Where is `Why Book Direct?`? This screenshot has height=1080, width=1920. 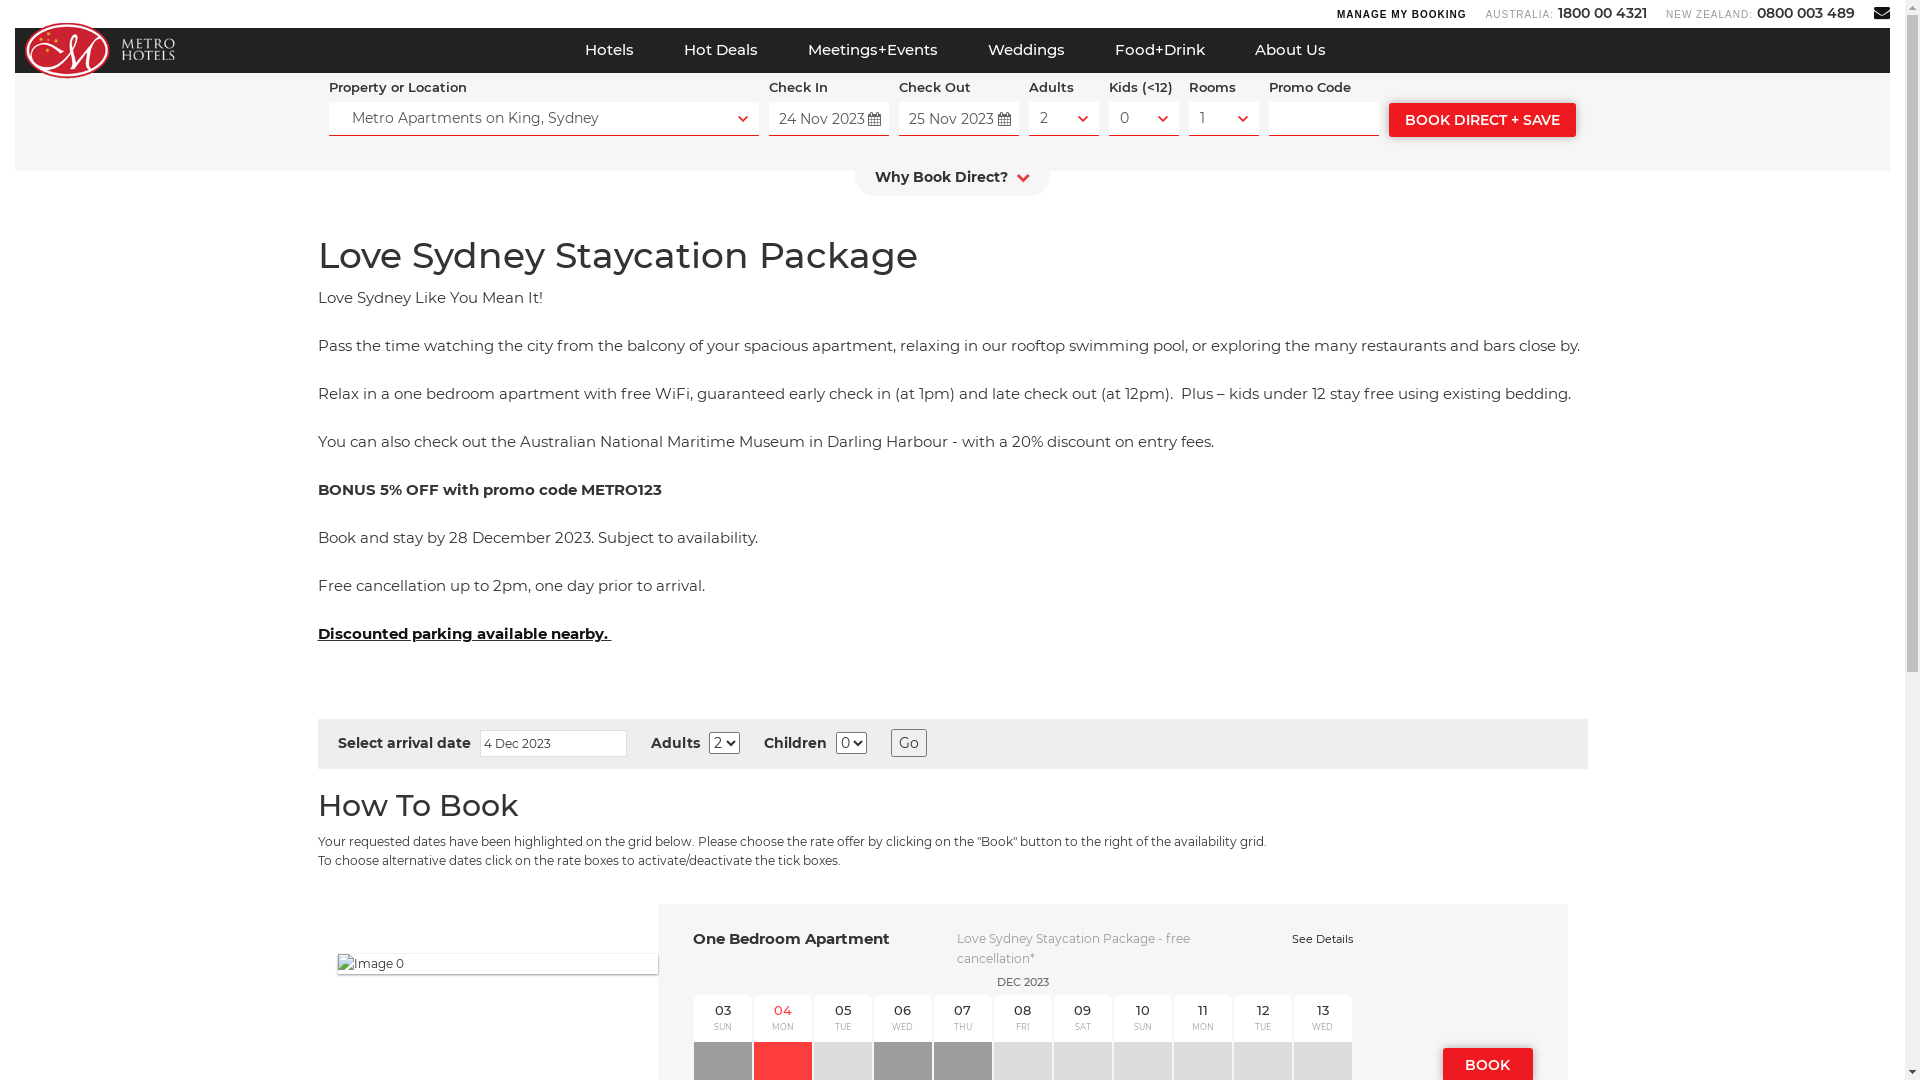
Why Book Direct? is located at coordinates (952, 182).